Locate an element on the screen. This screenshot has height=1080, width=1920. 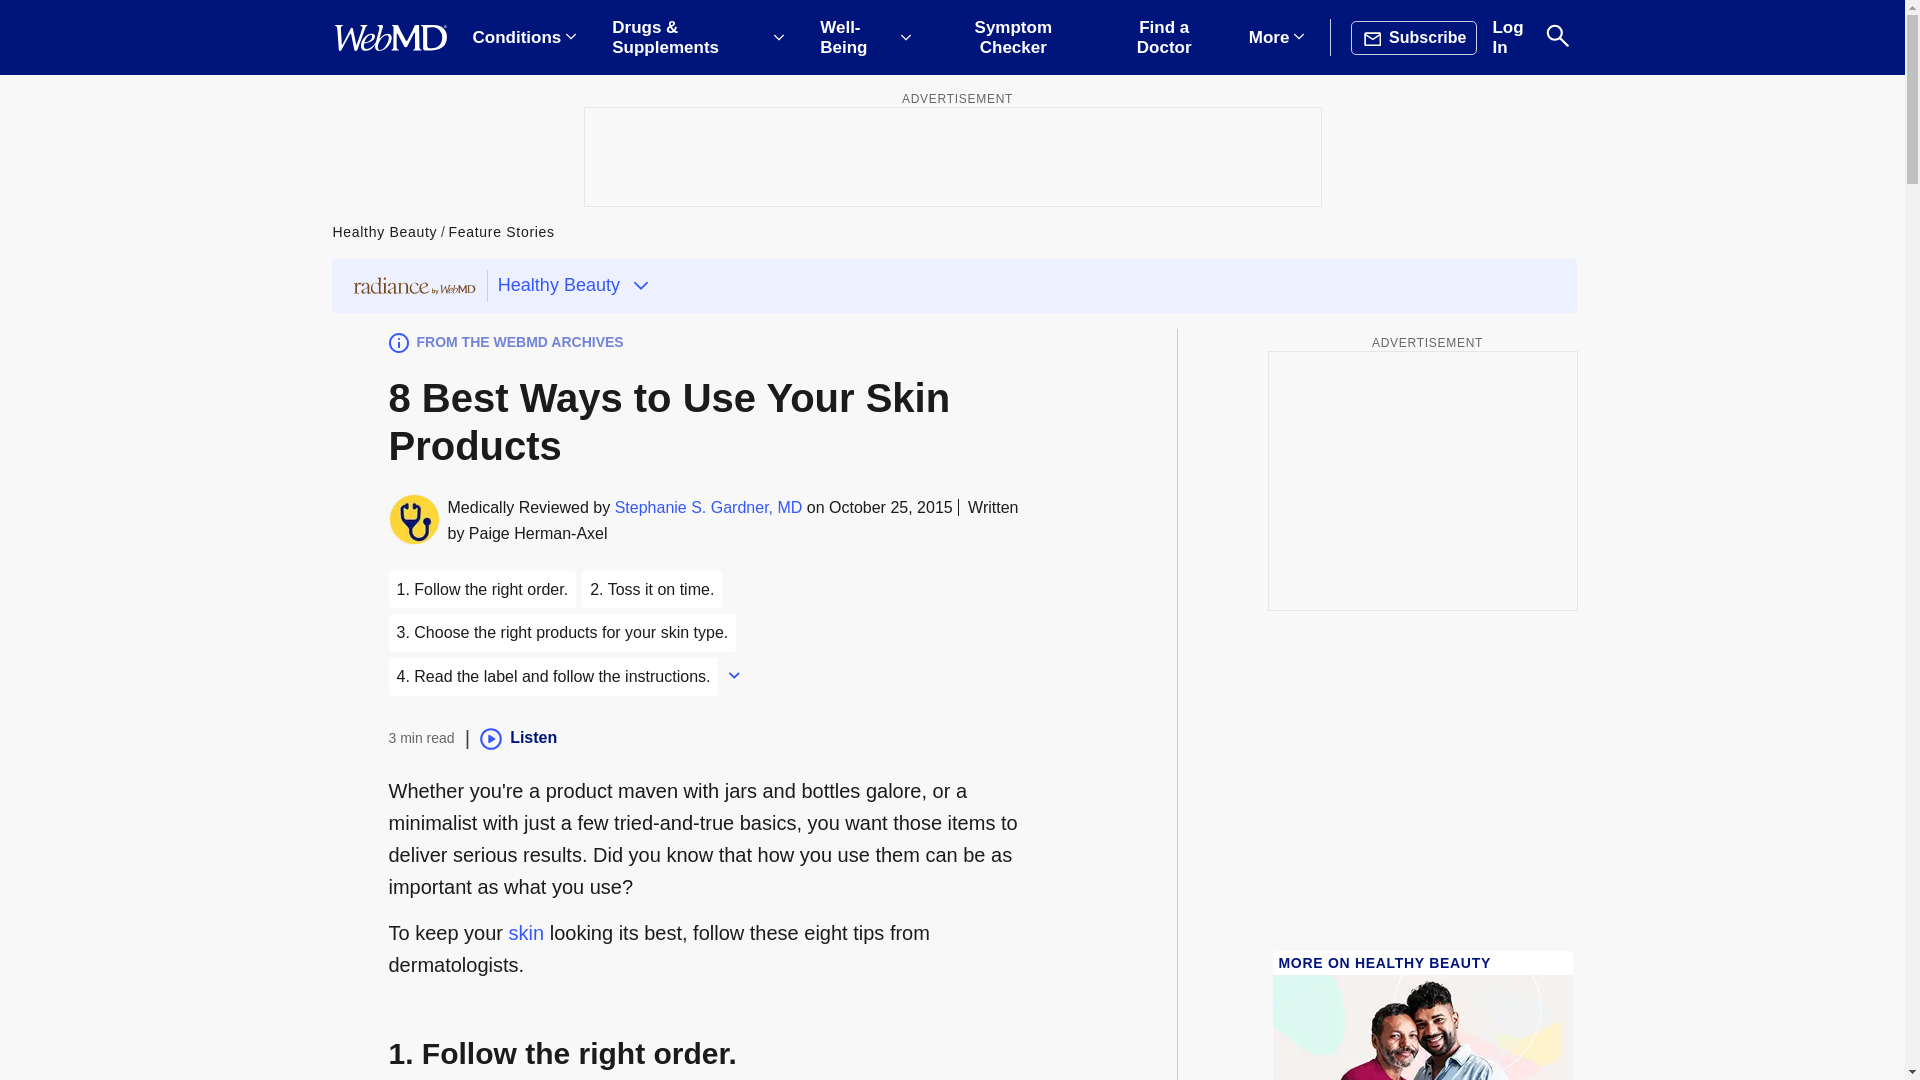
3rd party ad content is located at coordinates (1422, 480).